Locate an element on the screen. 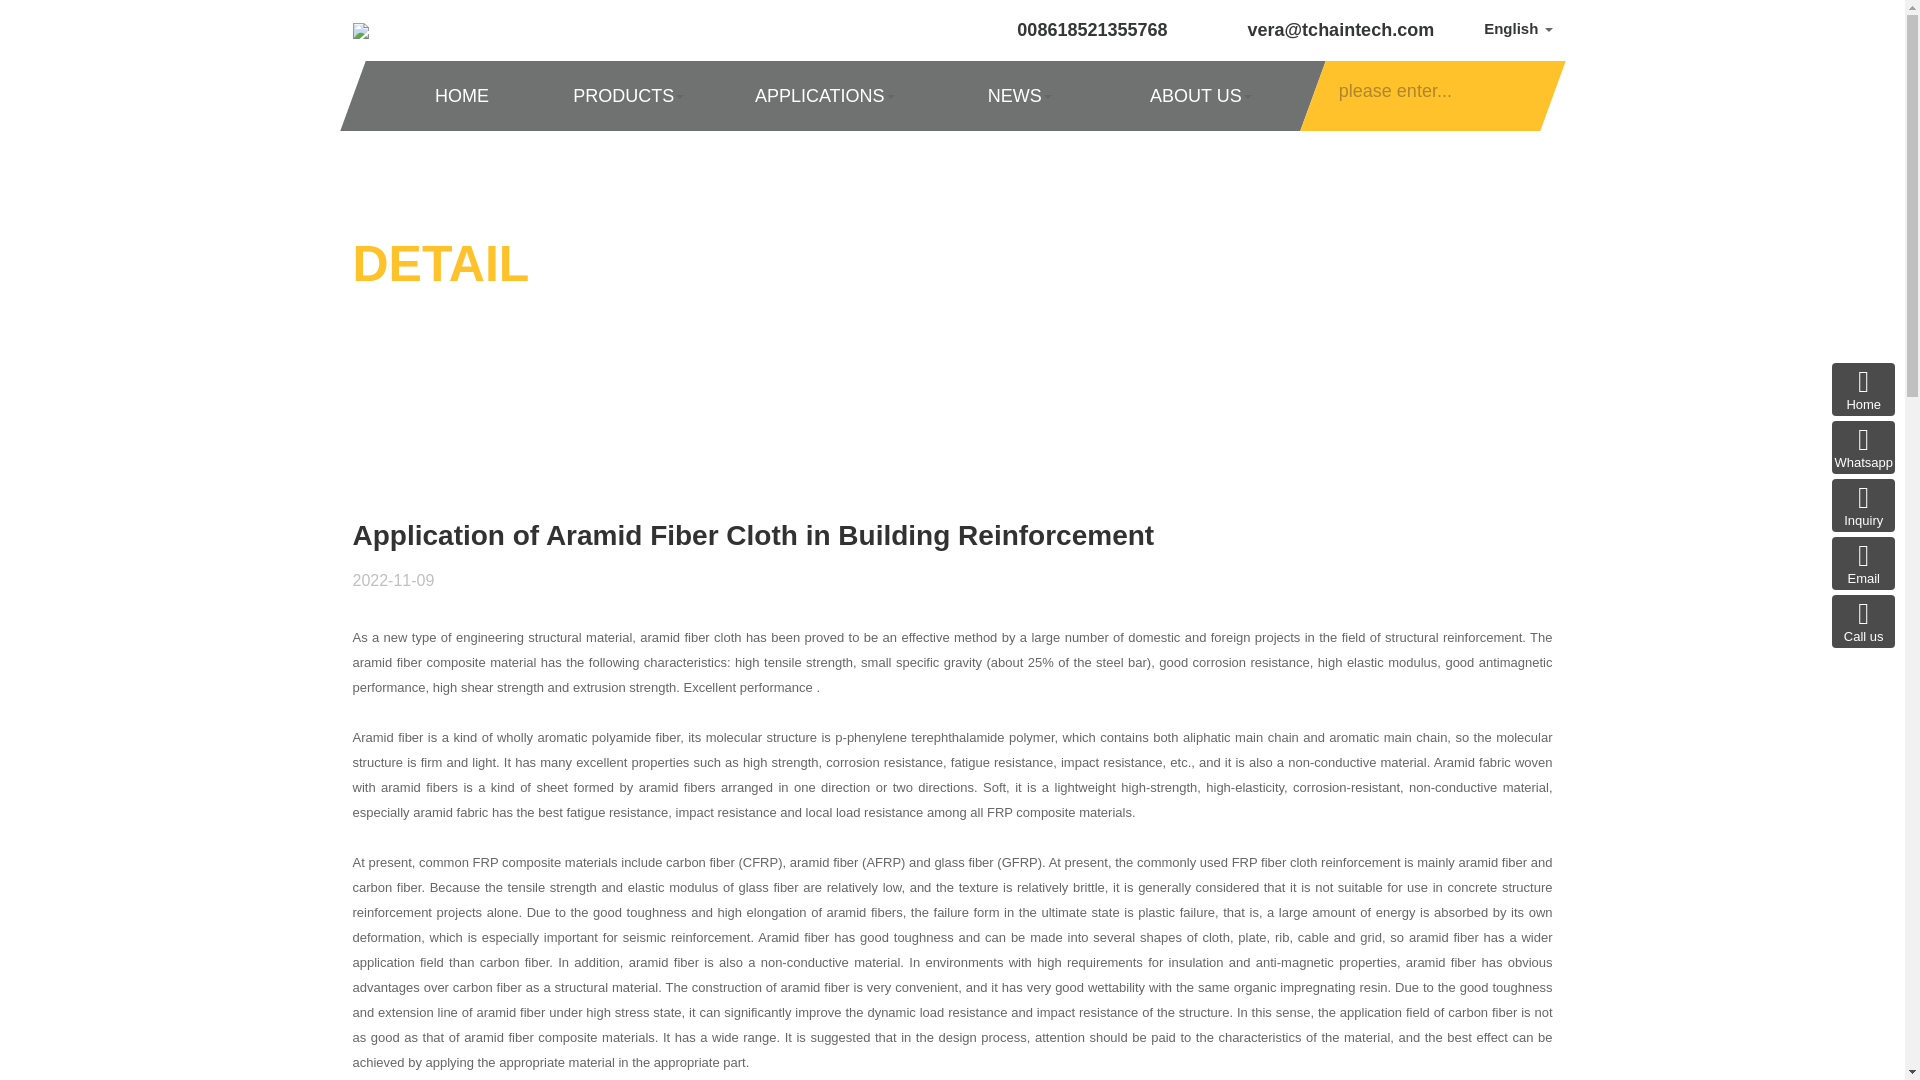  008618521355768 is located at coordinates (1076, 30).